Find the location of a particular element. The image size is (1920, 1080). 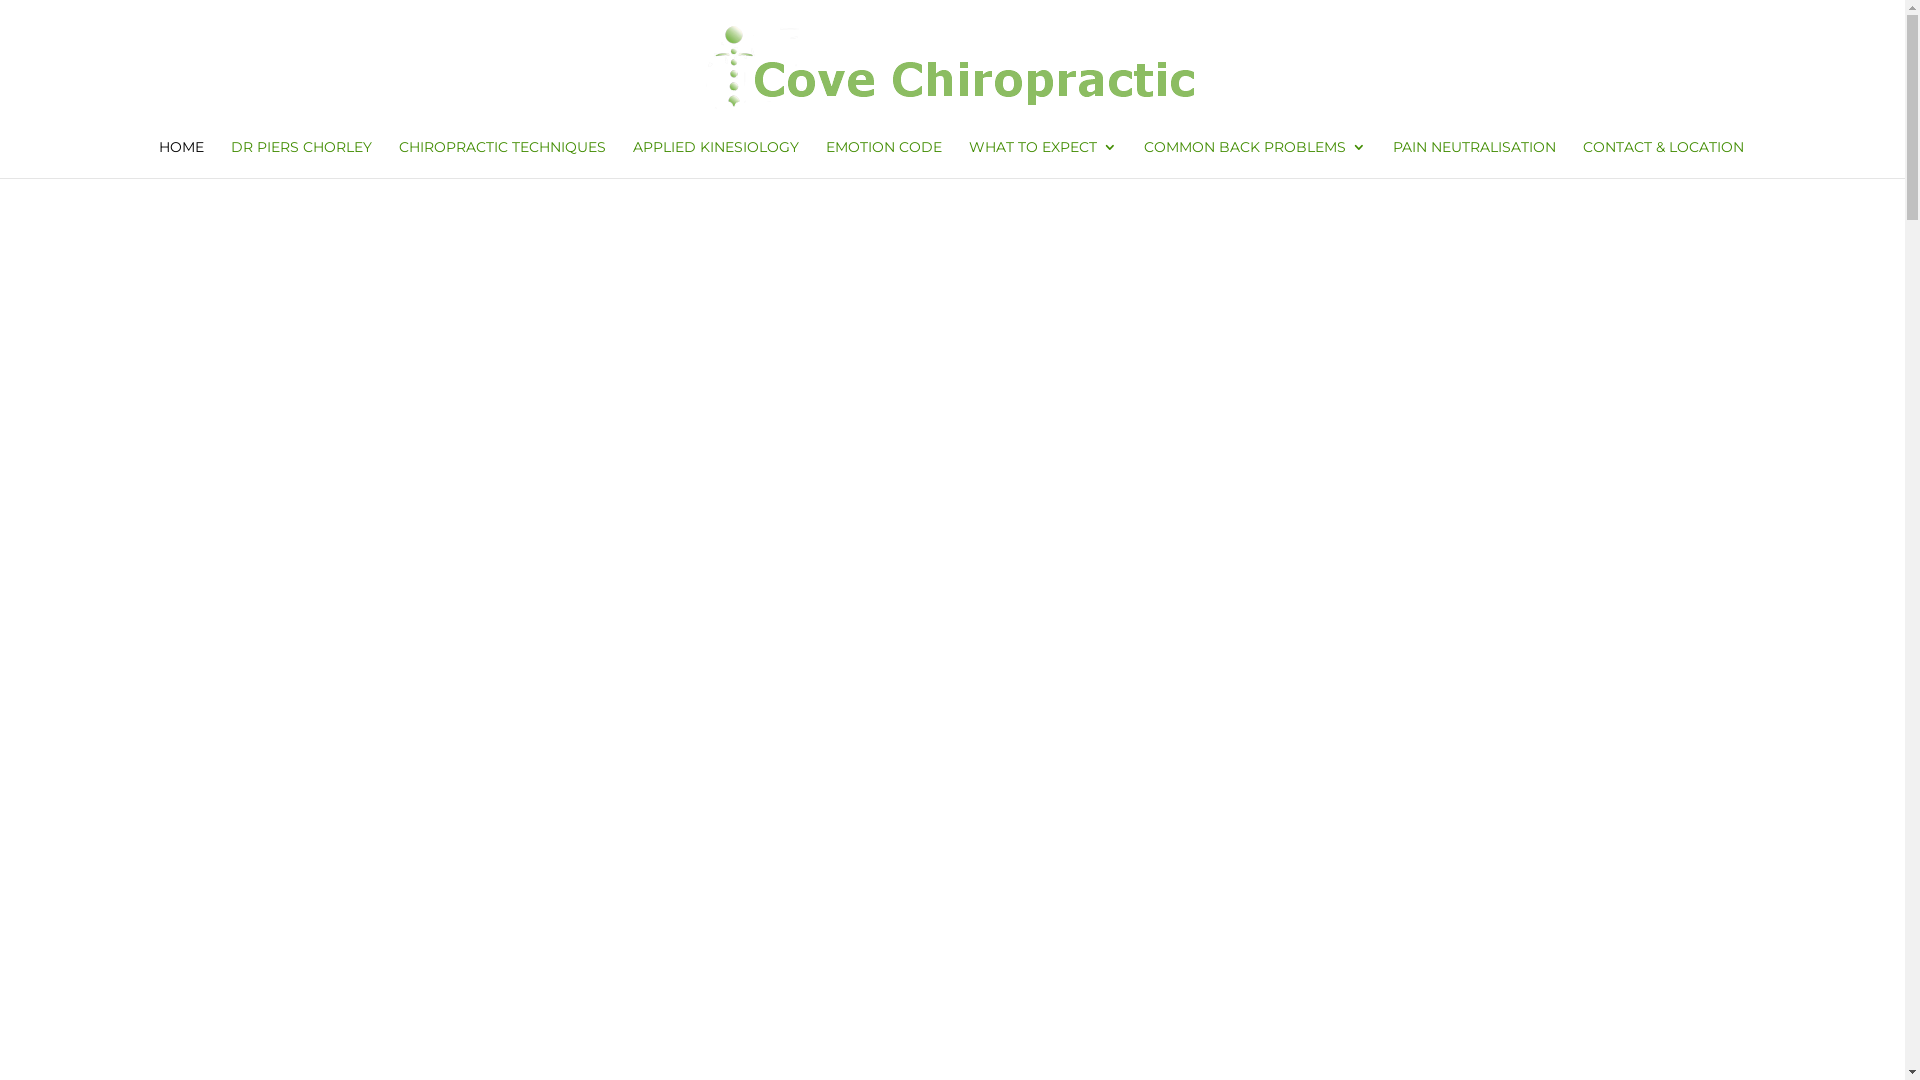

PAIN NEUTRALISATION is located at coordinates (1474, 159).